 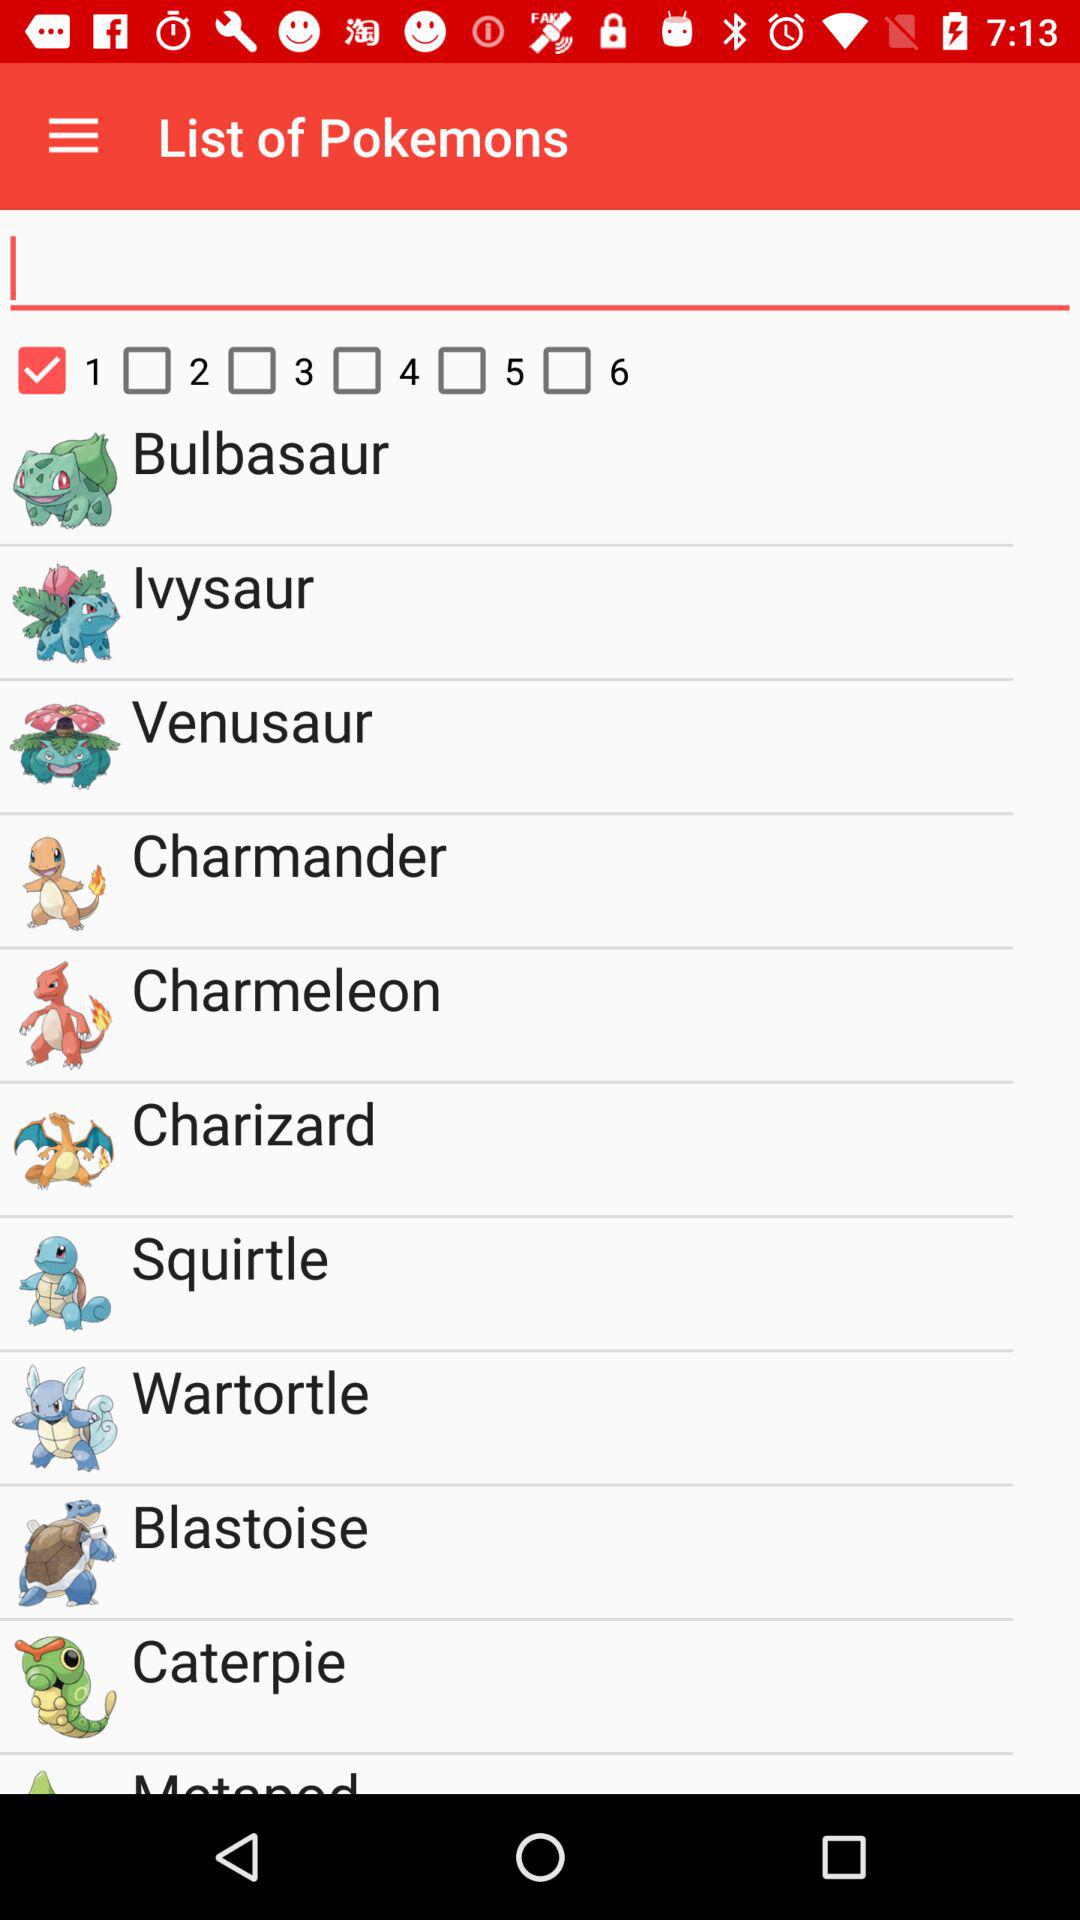 I want to click on open the blastoise, so click(x=572, y=1552).